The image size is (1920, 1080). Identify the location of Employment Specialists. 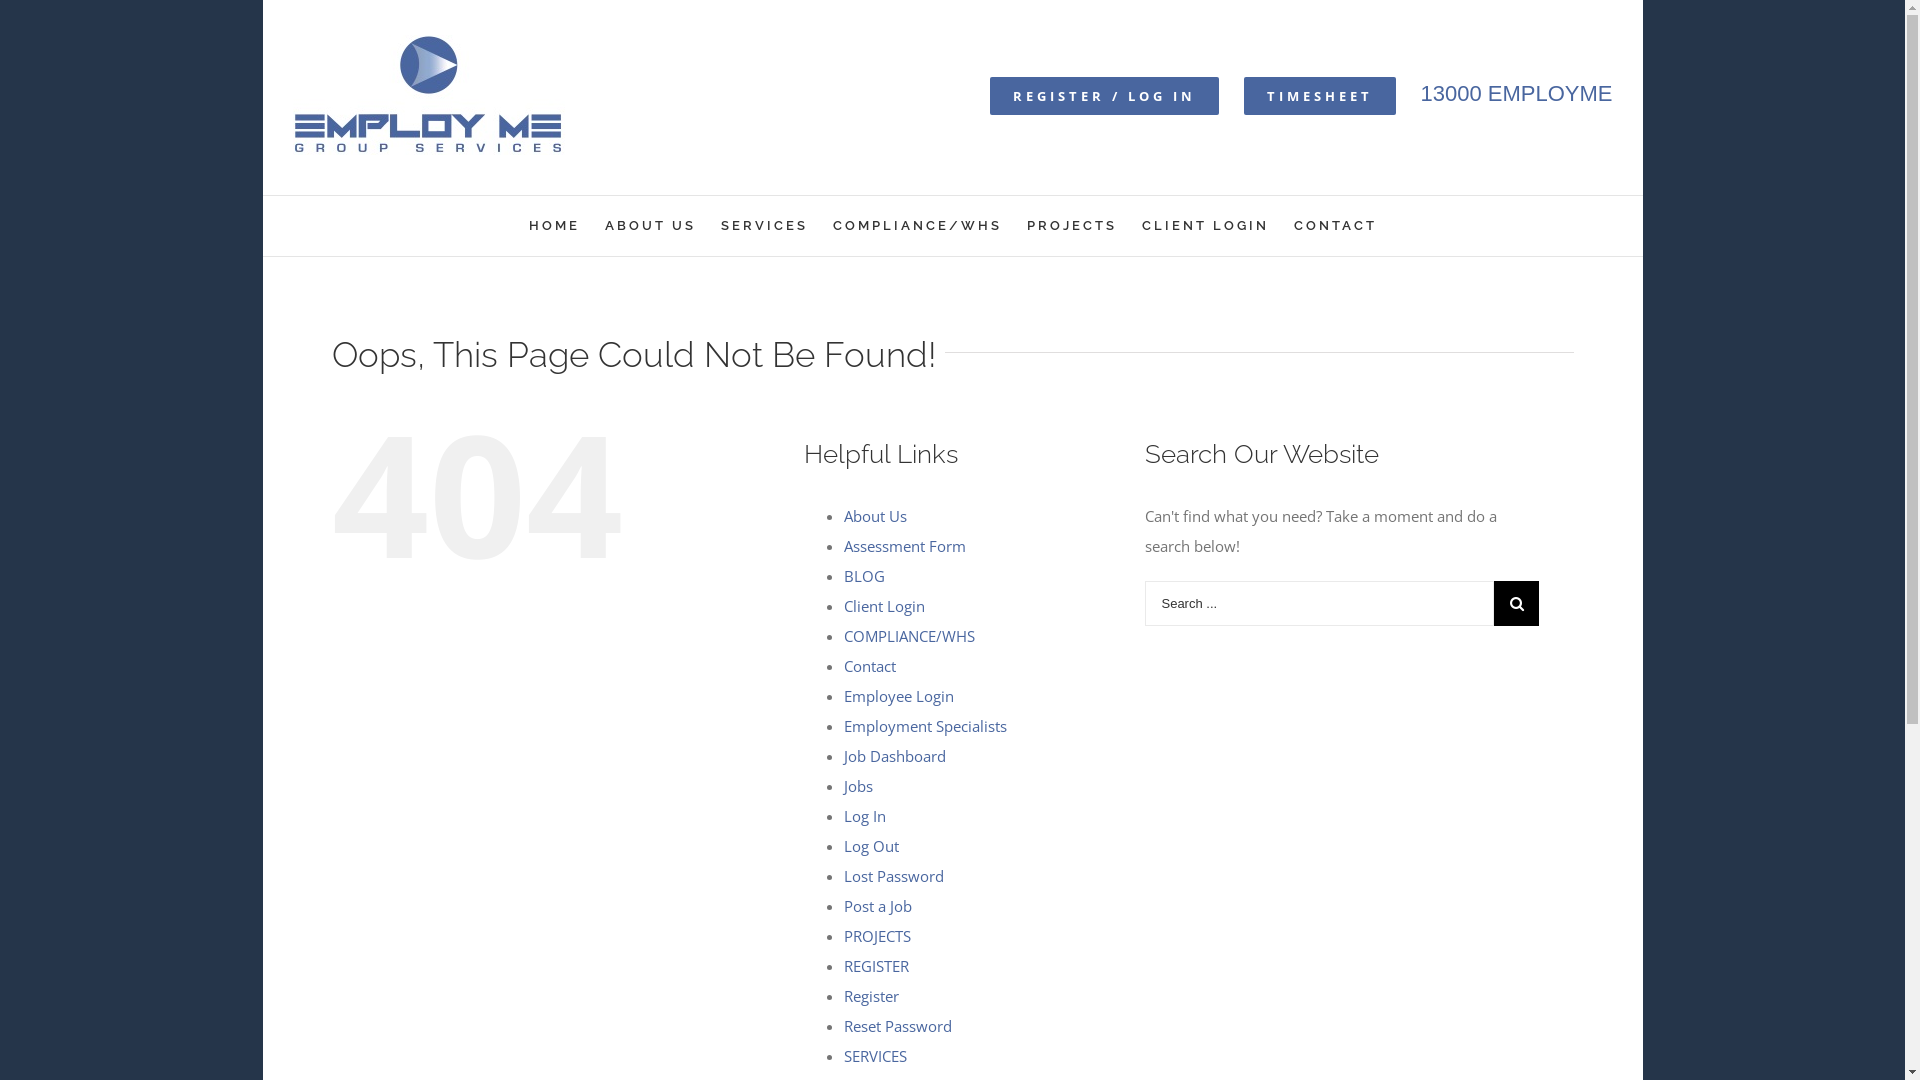
(926, 726).